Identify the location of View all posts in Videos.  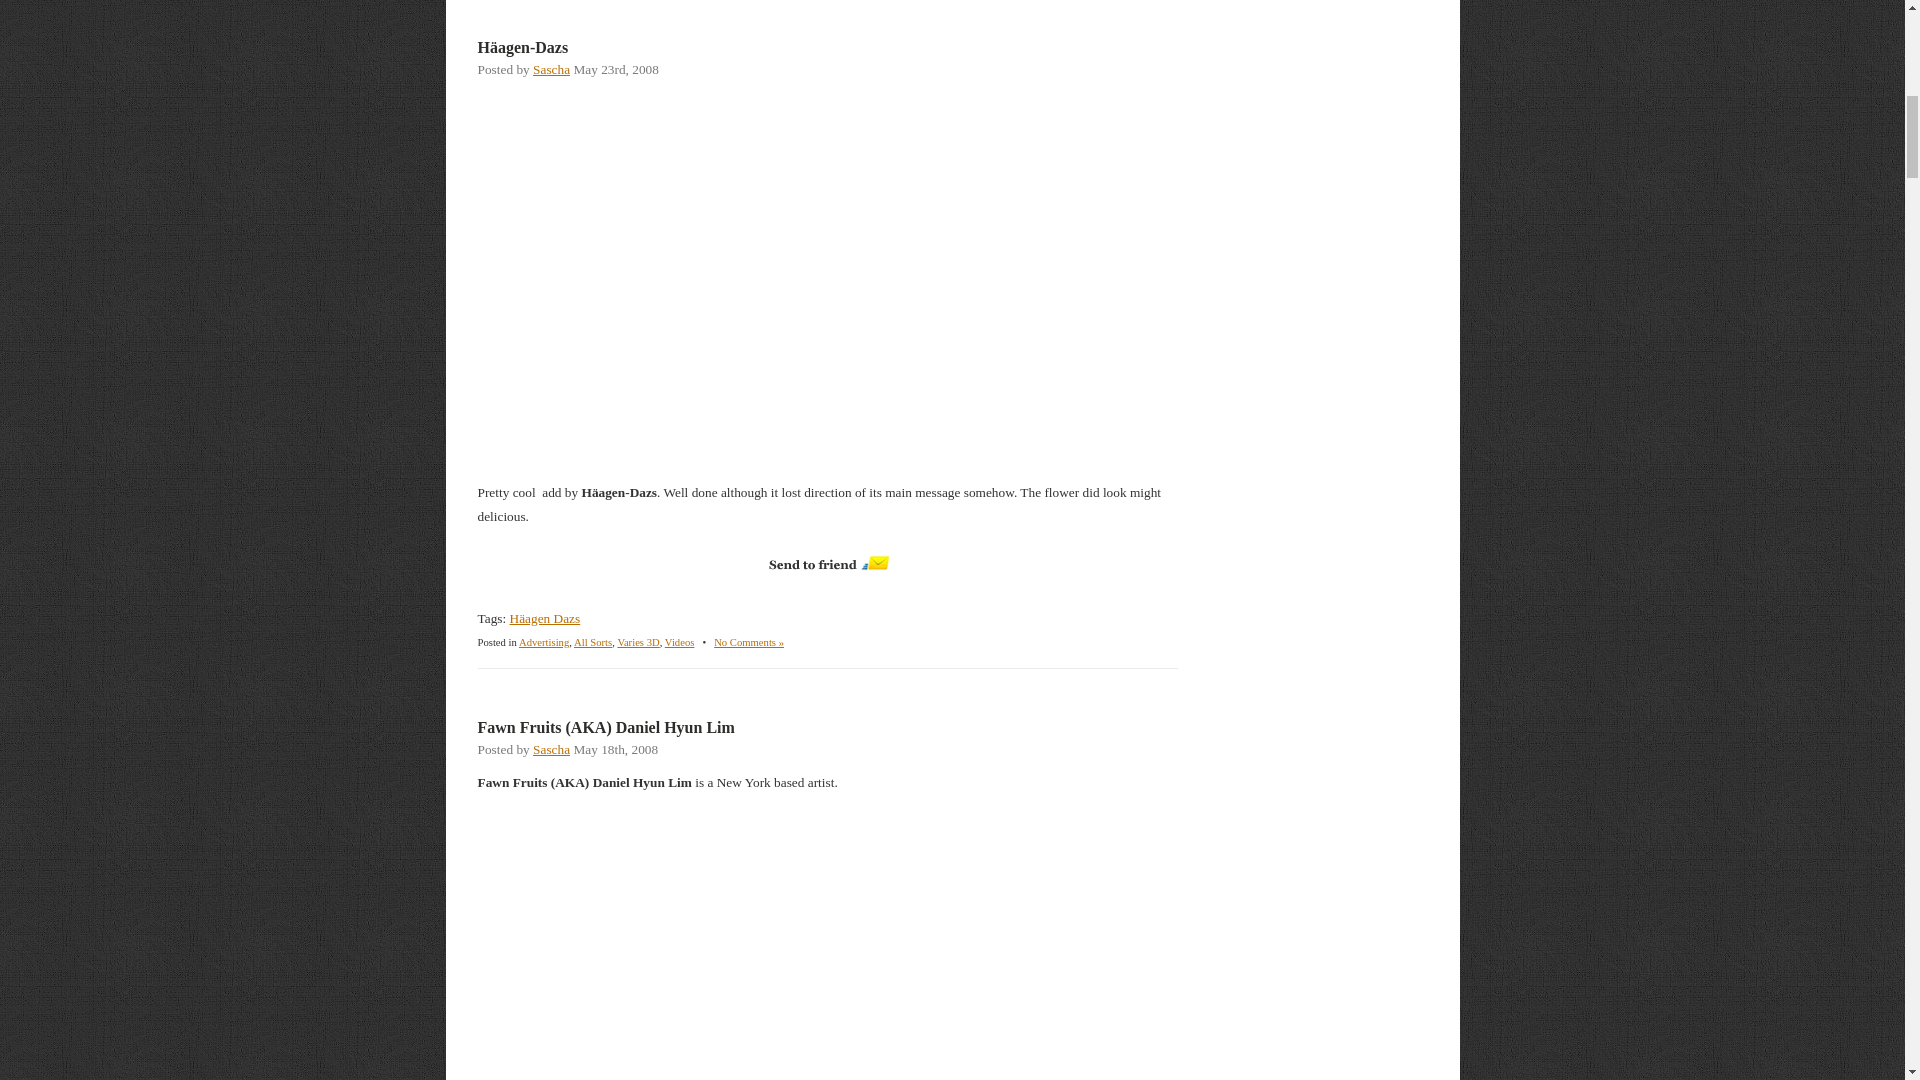
(680, 642).